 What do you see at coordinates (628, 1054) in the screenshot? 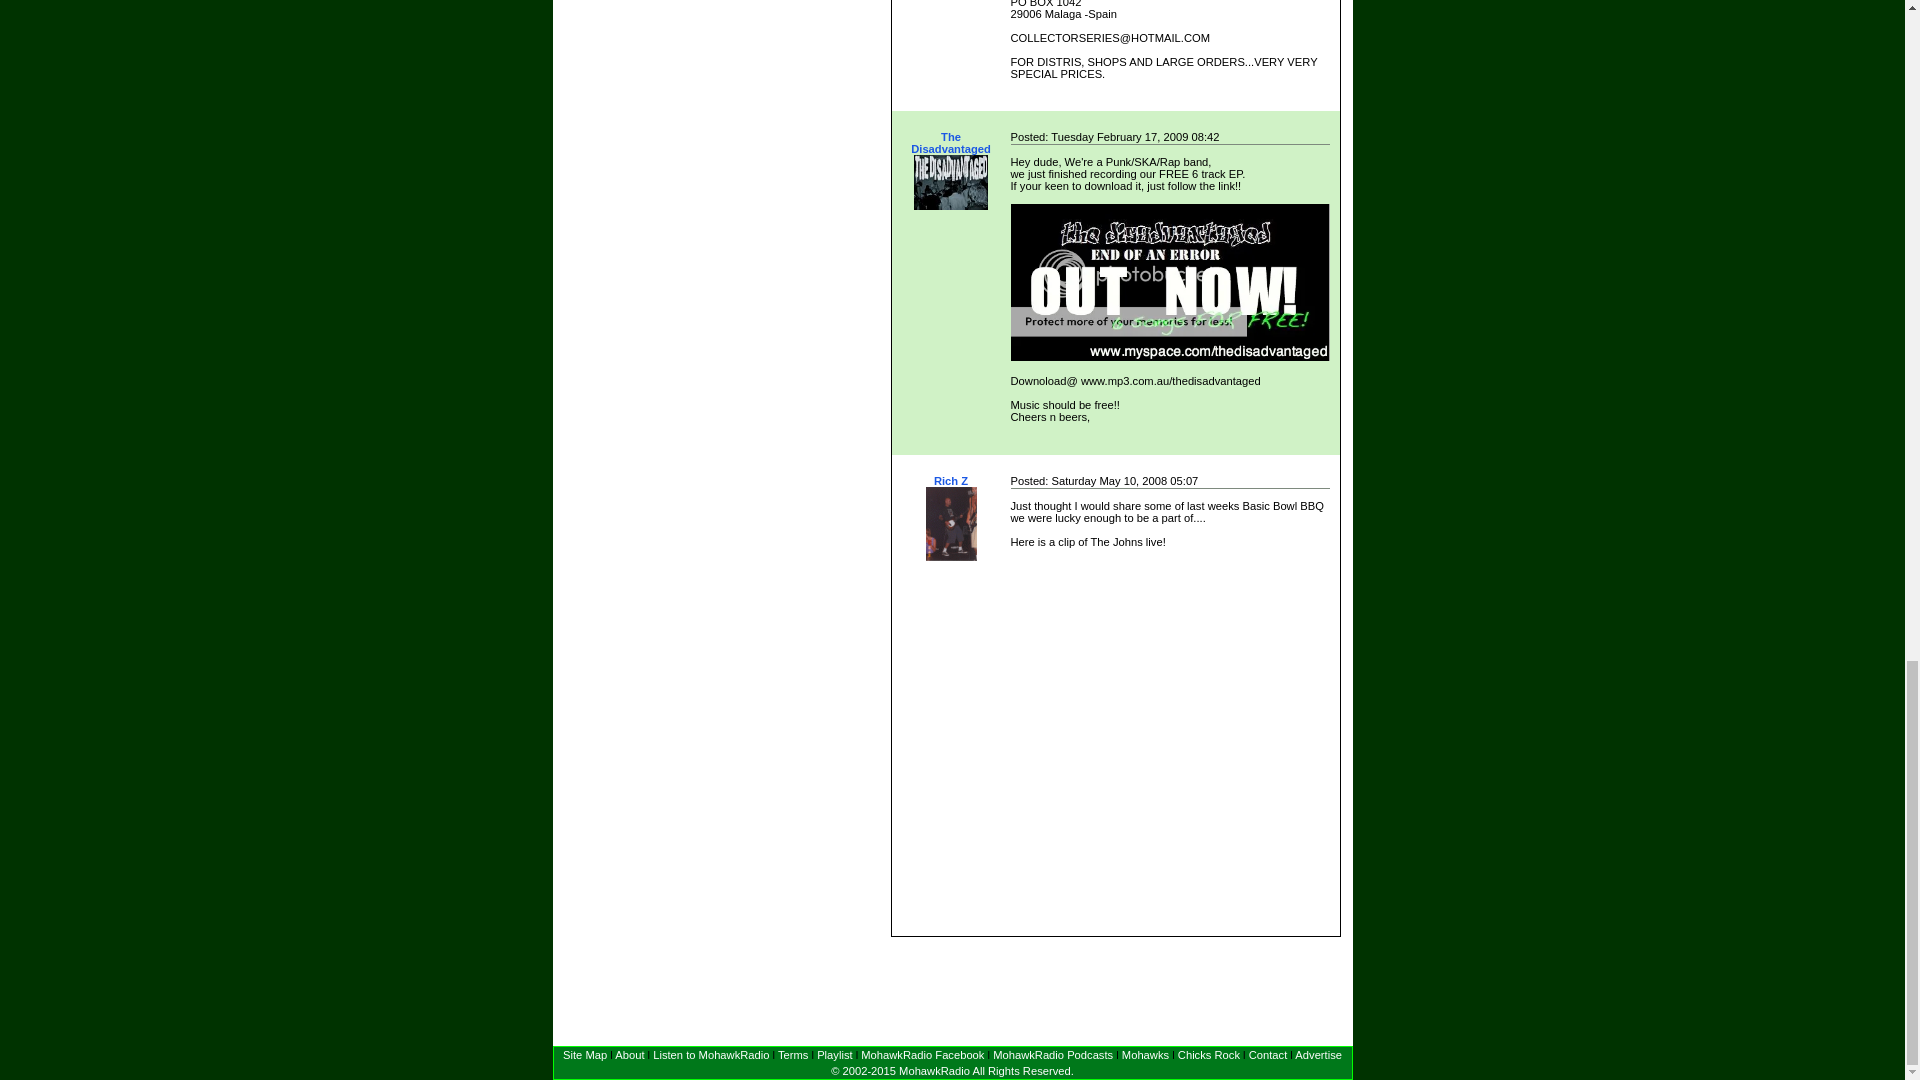
I see `Mohawk Radio About Page` at bounding box center [628, 1054].